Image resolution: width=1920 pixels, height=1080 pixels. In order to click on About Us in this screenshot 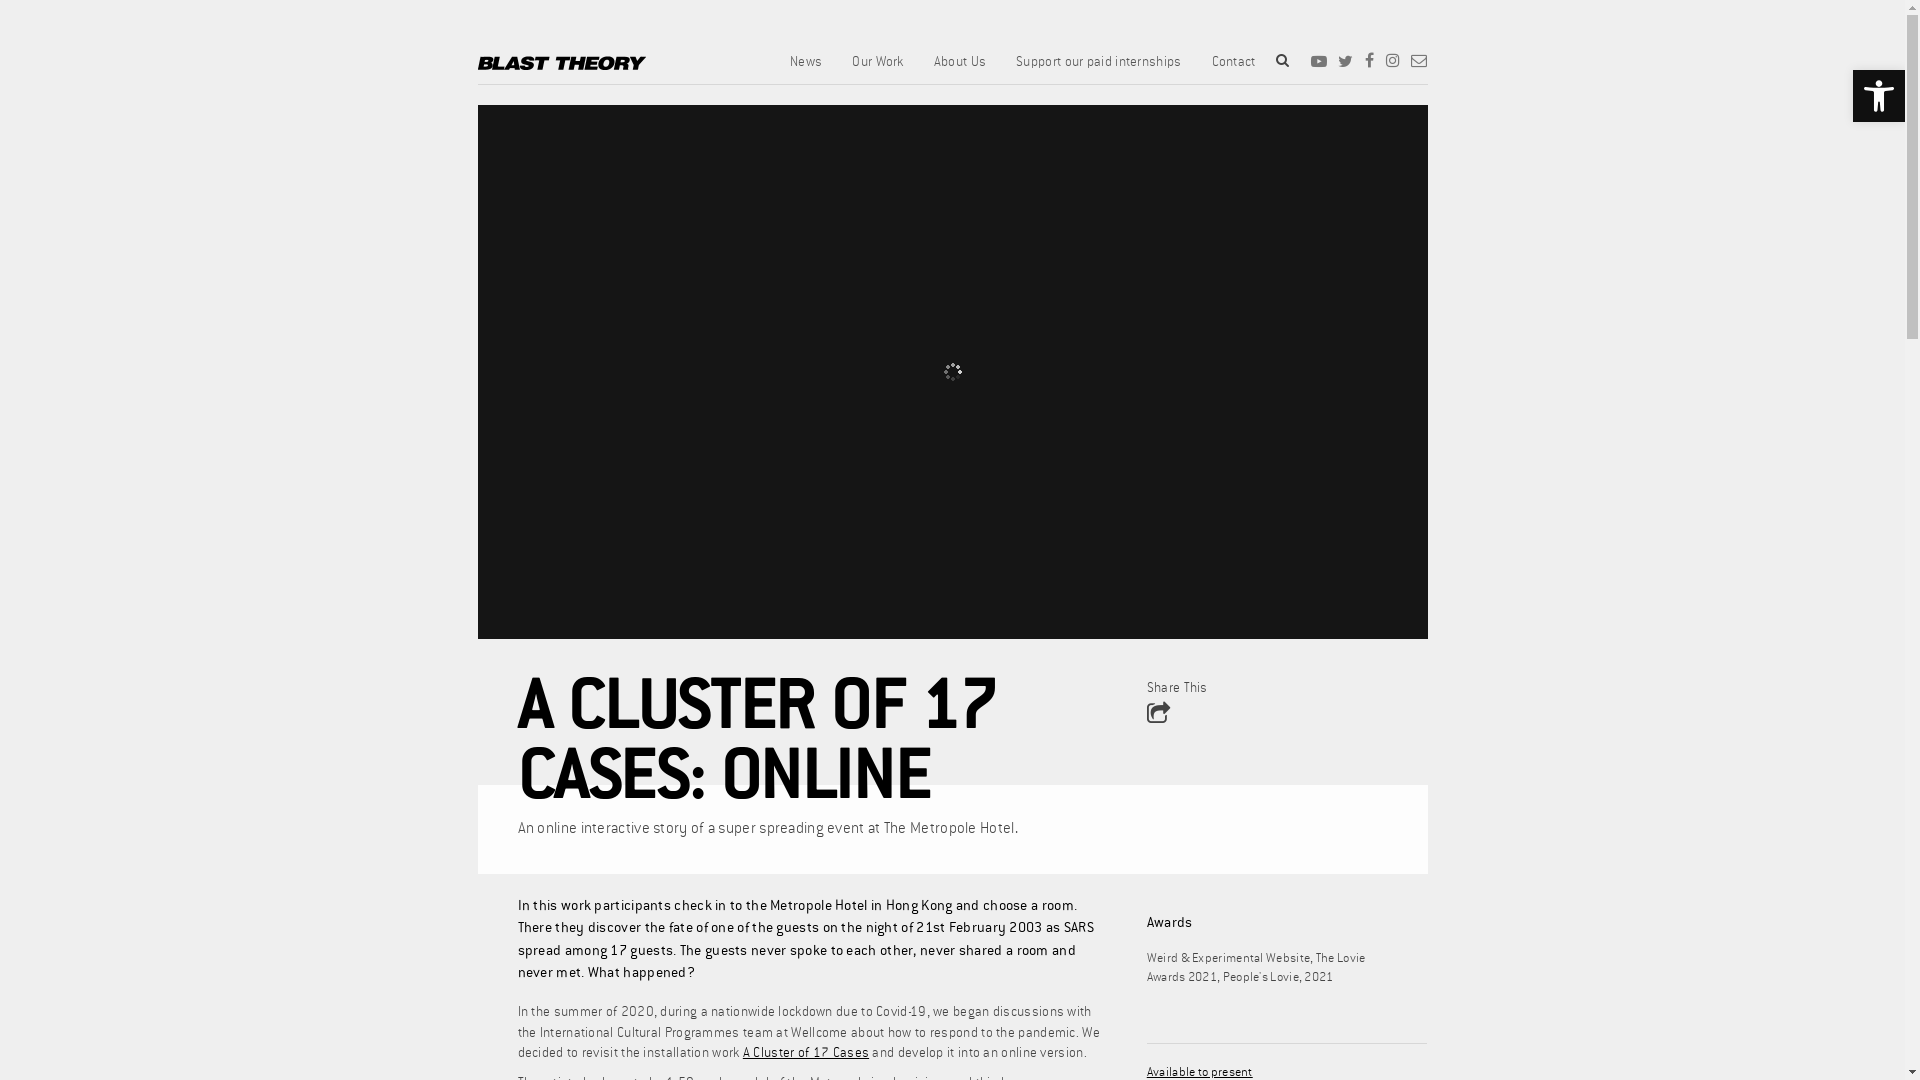, I will do `click(960, 69)`.